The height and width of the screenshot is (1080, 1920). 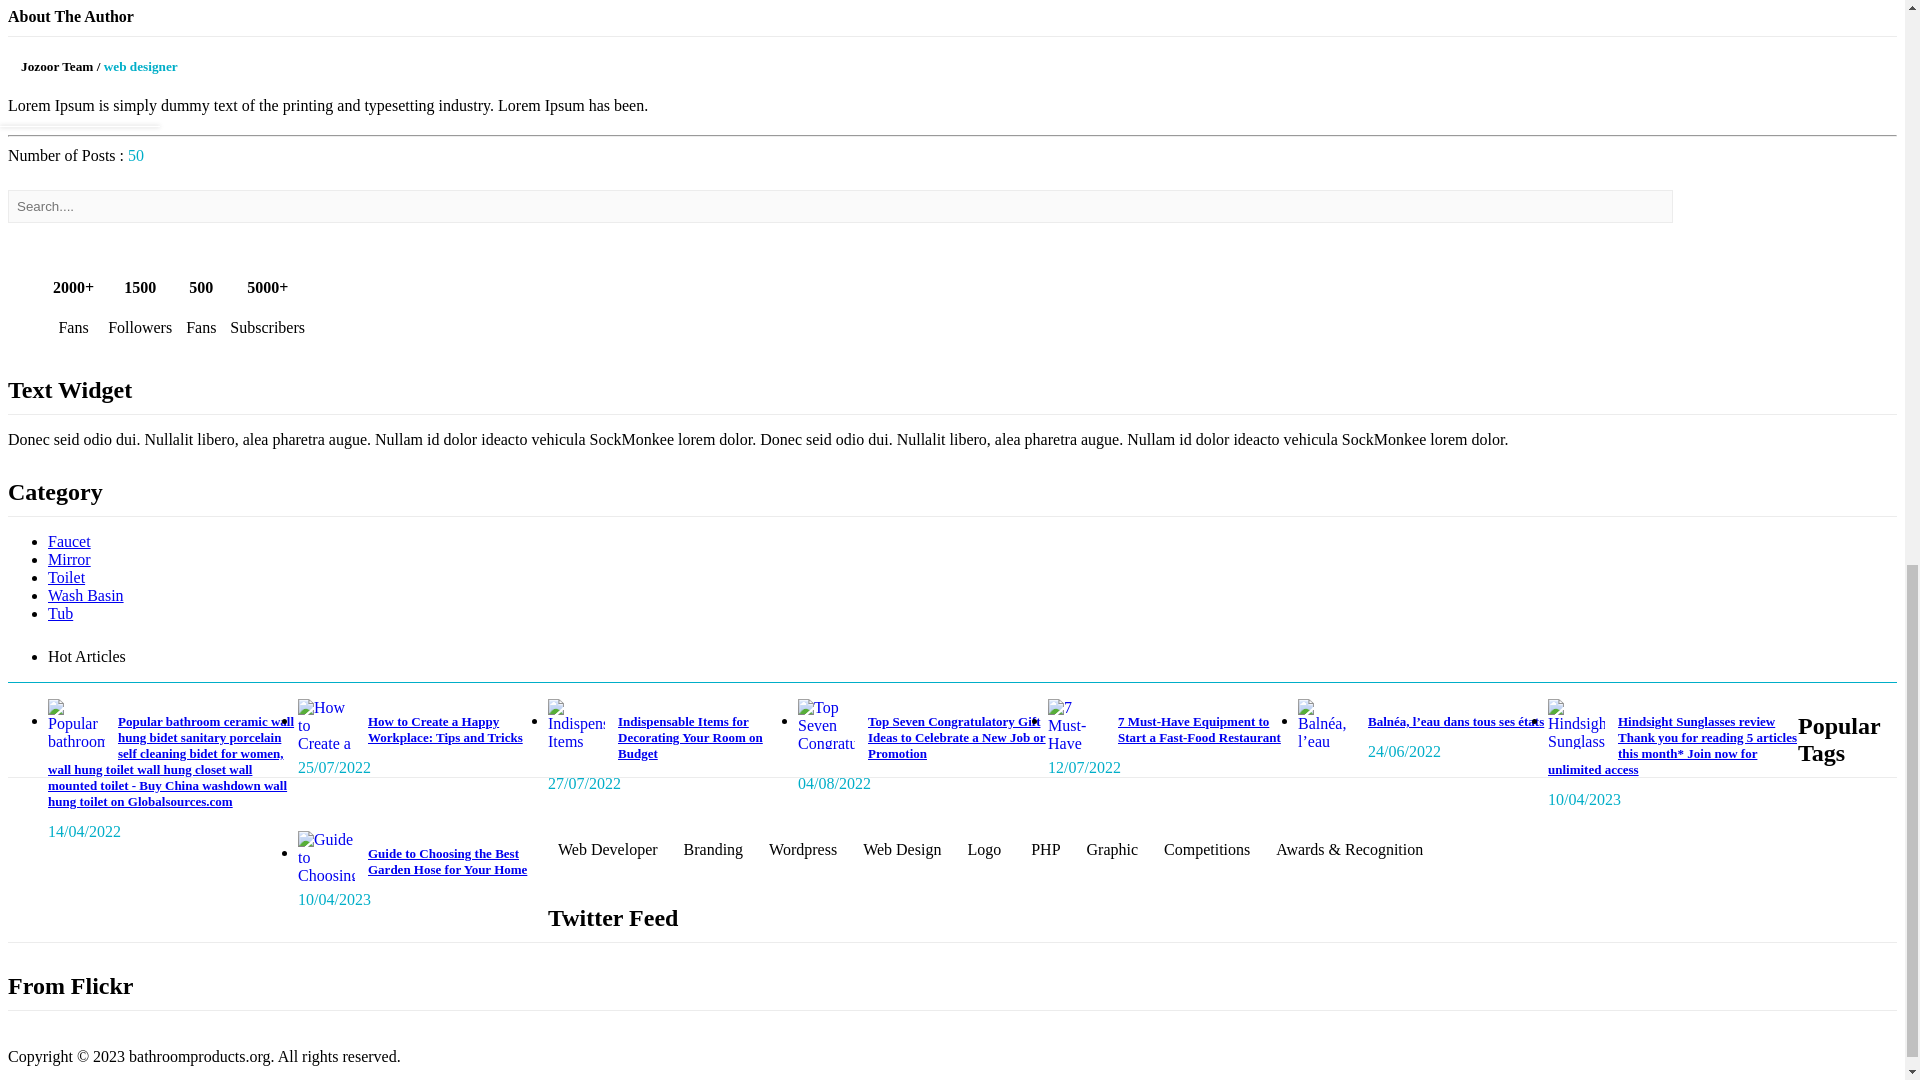 What do you see at coordinates (445, 729) in the screenshot?
I see `How to Create a Happy Workplace: Tips and Tricks` at bounding box center [445, 729].